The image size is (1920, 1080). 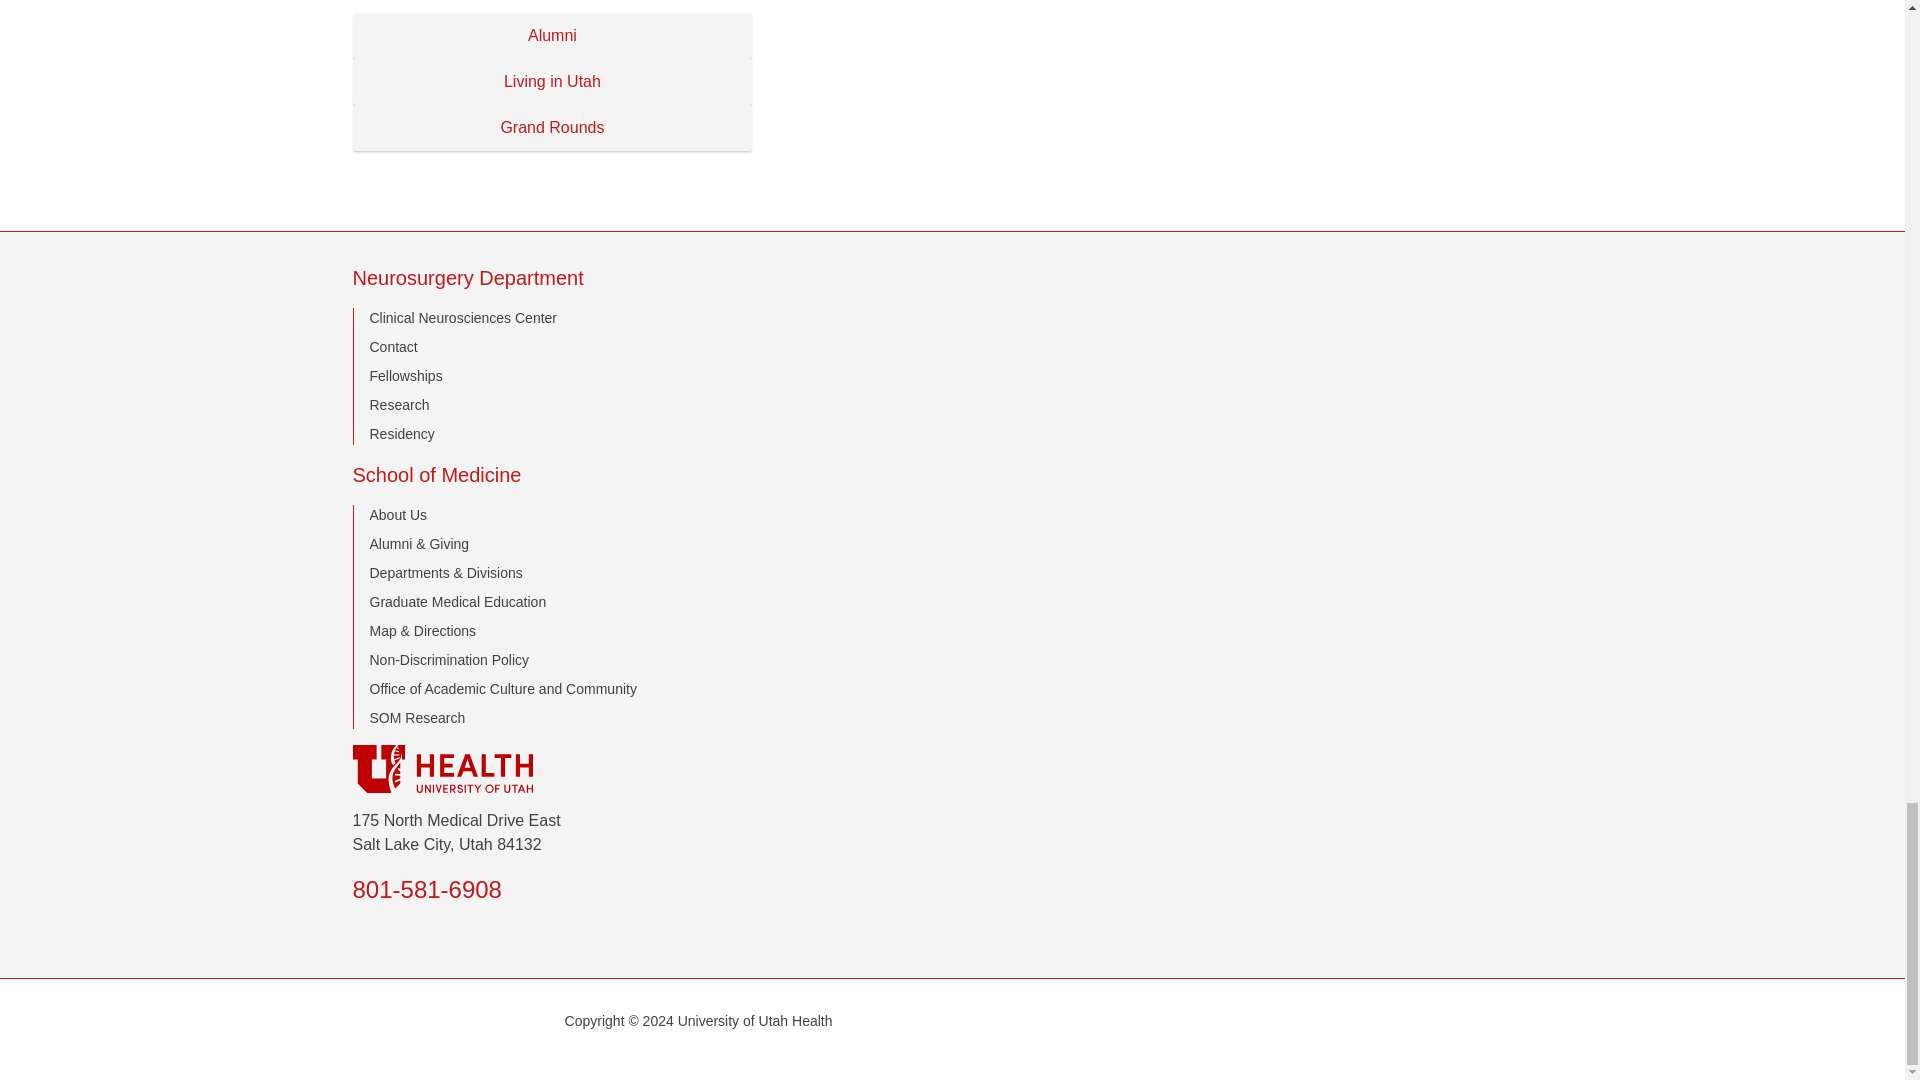 I want to click on University of Utah Healthcare, so click(x=951, y=768).